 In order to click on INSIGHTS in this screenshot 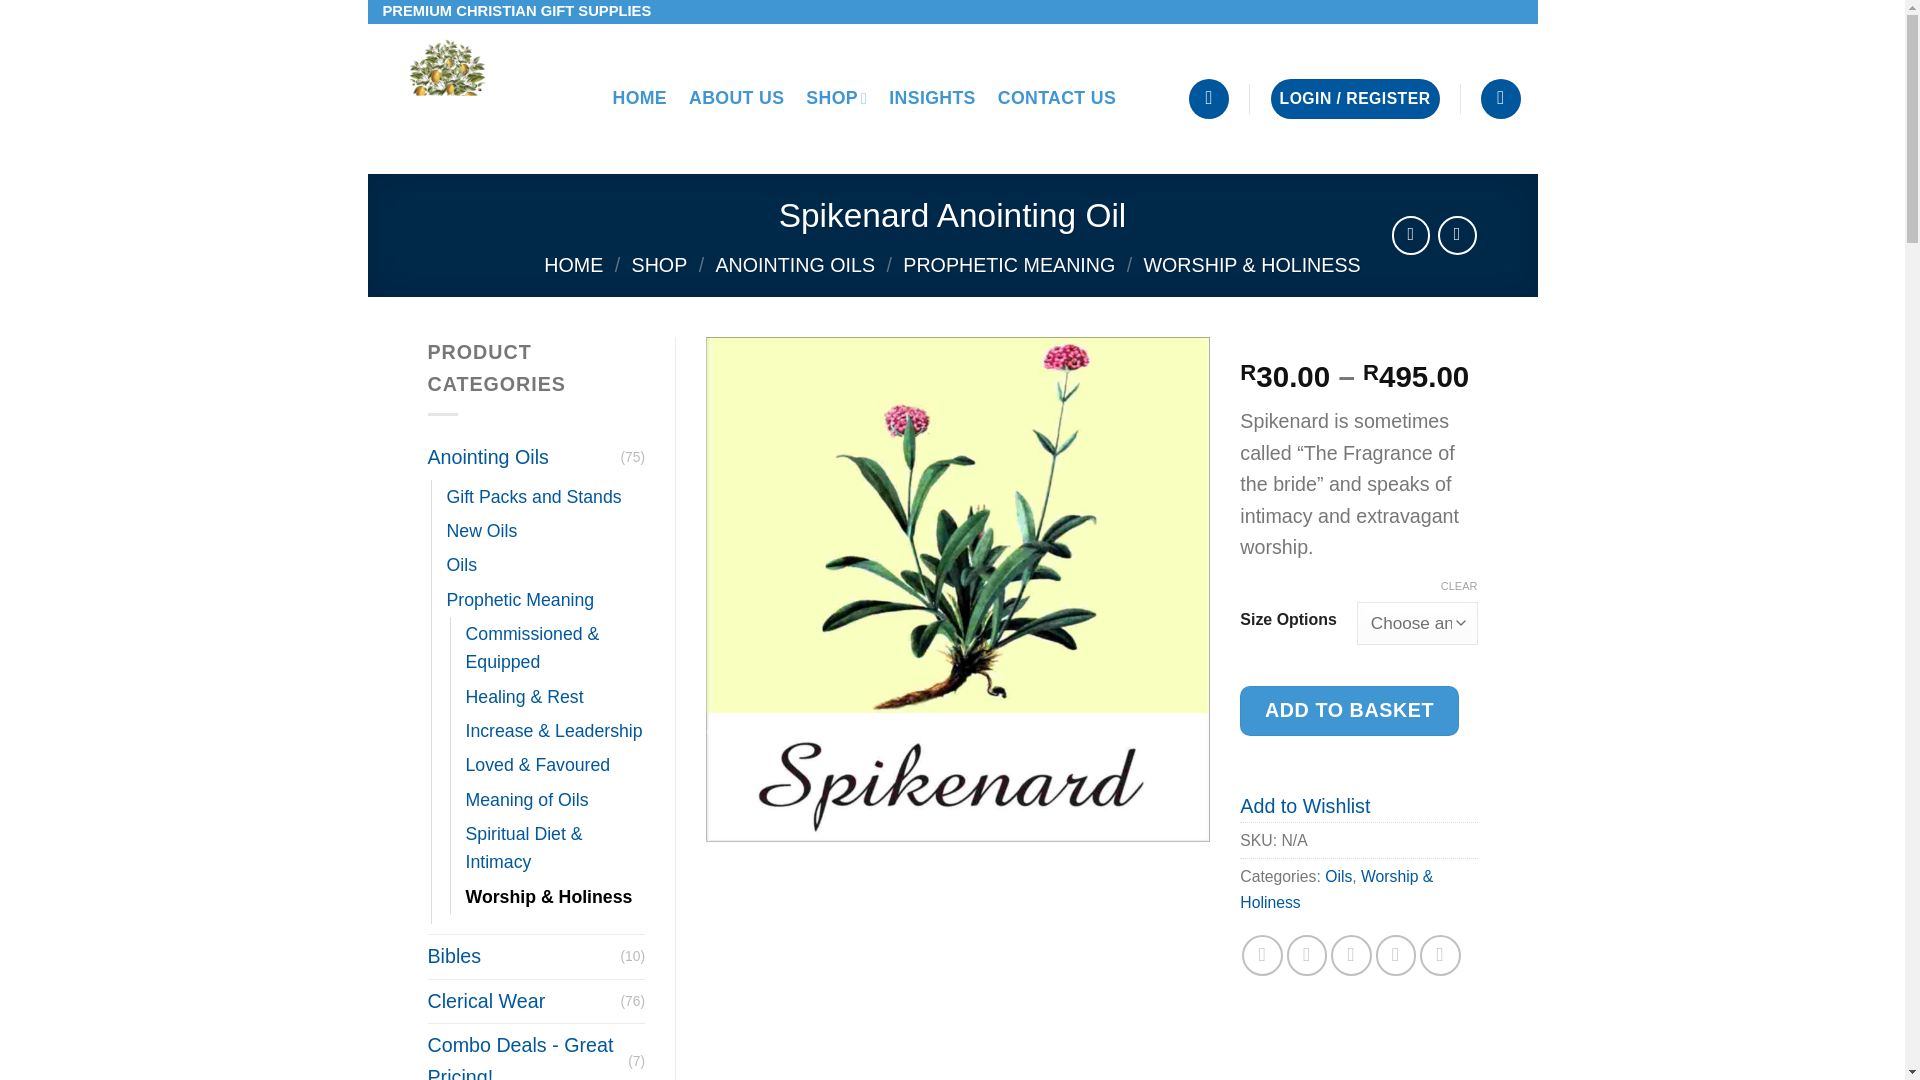, I will do `click(932, 98)`.